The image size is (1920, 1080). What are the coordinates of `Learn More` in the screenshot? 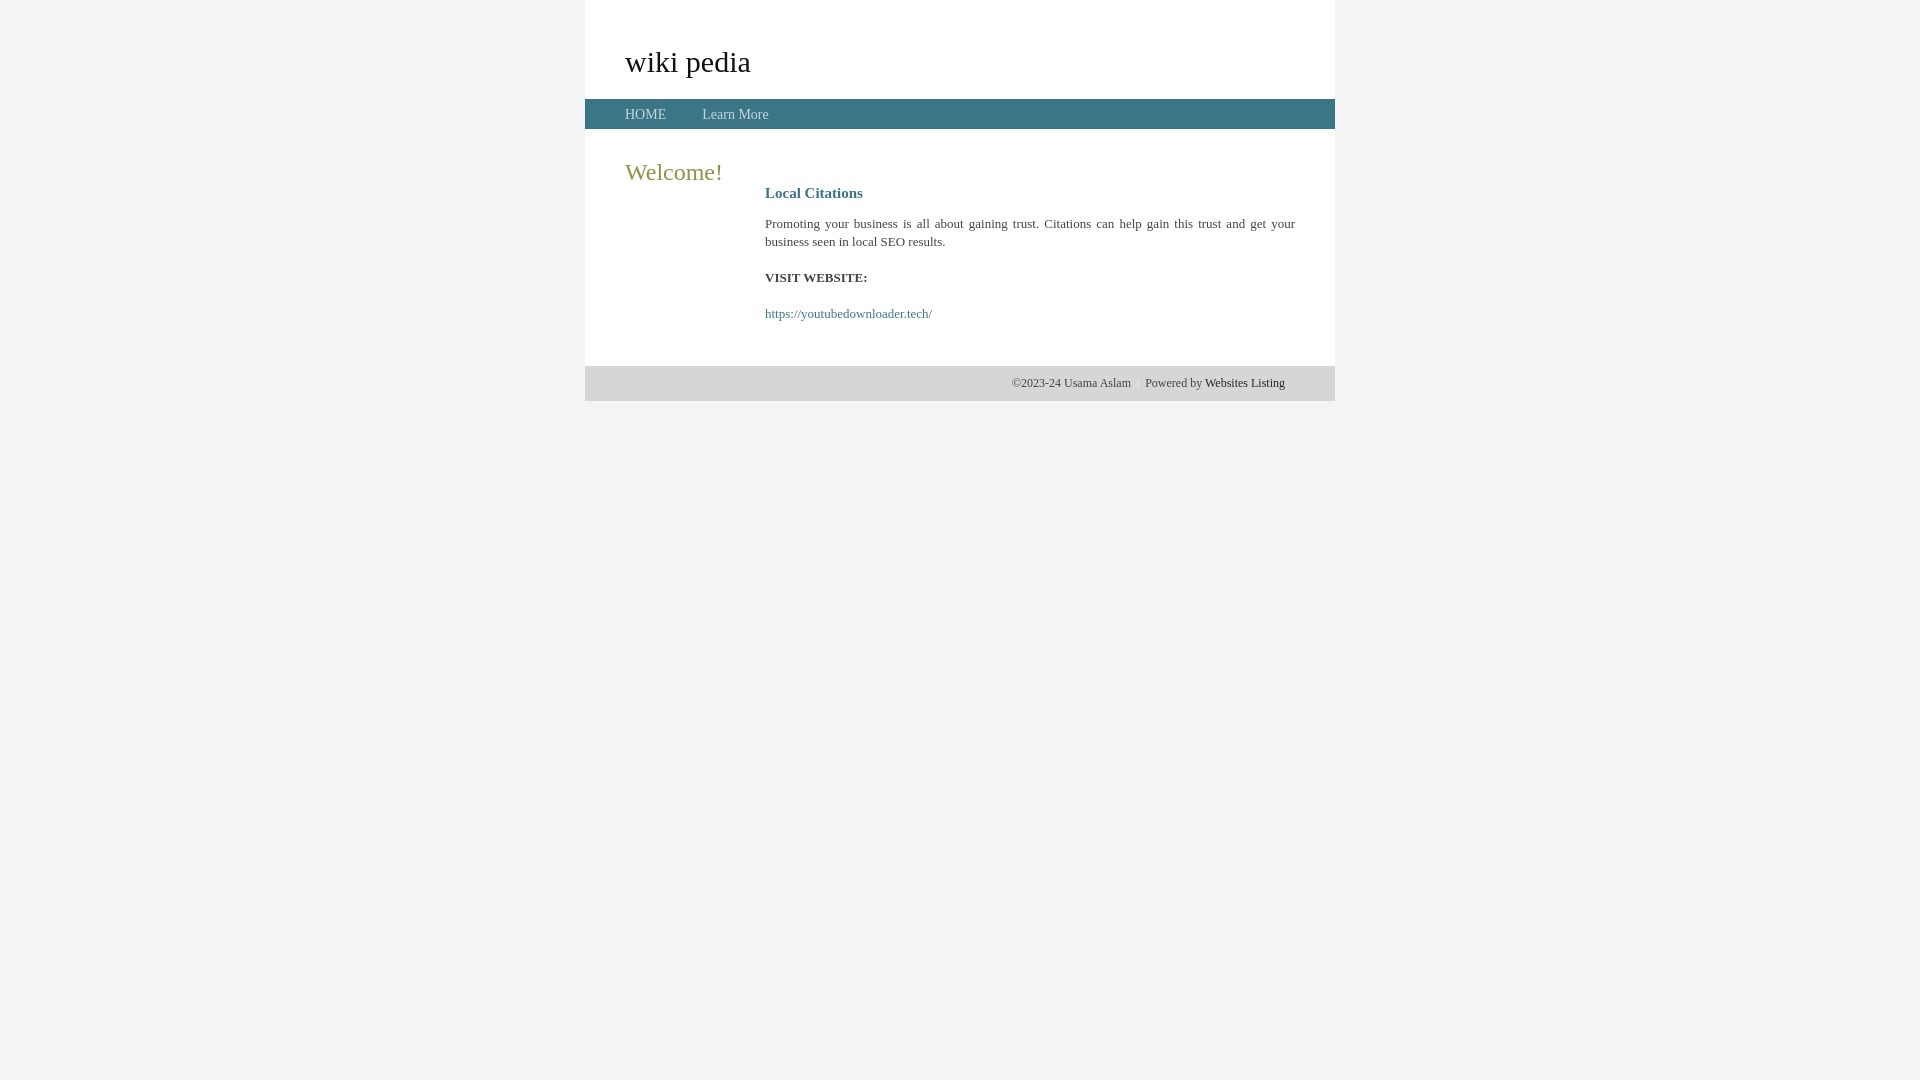 It's located at (735, 114).